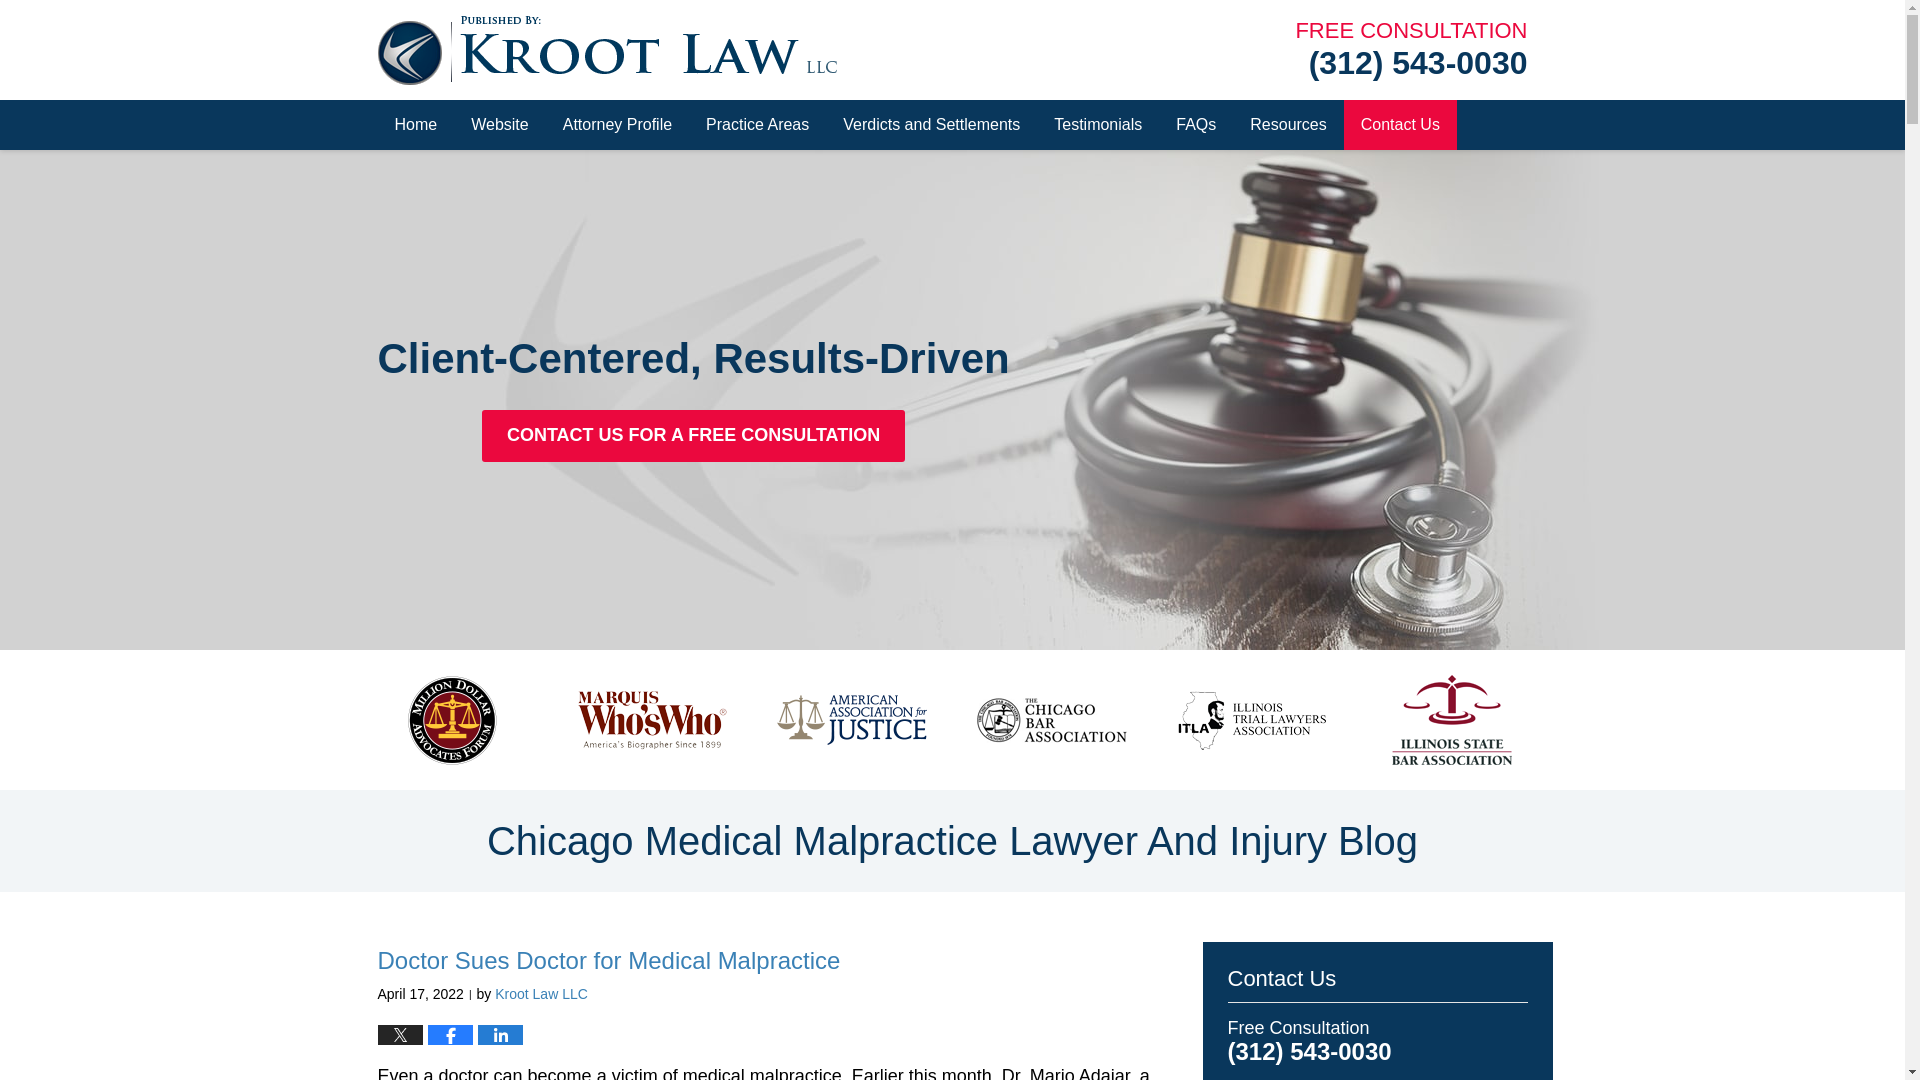 This screenshot has height=1080, width=1920. What do you see at coordinates (1400, 125) in the screenshot?
I see `Contact Us` at bounding box center [1400, 125].